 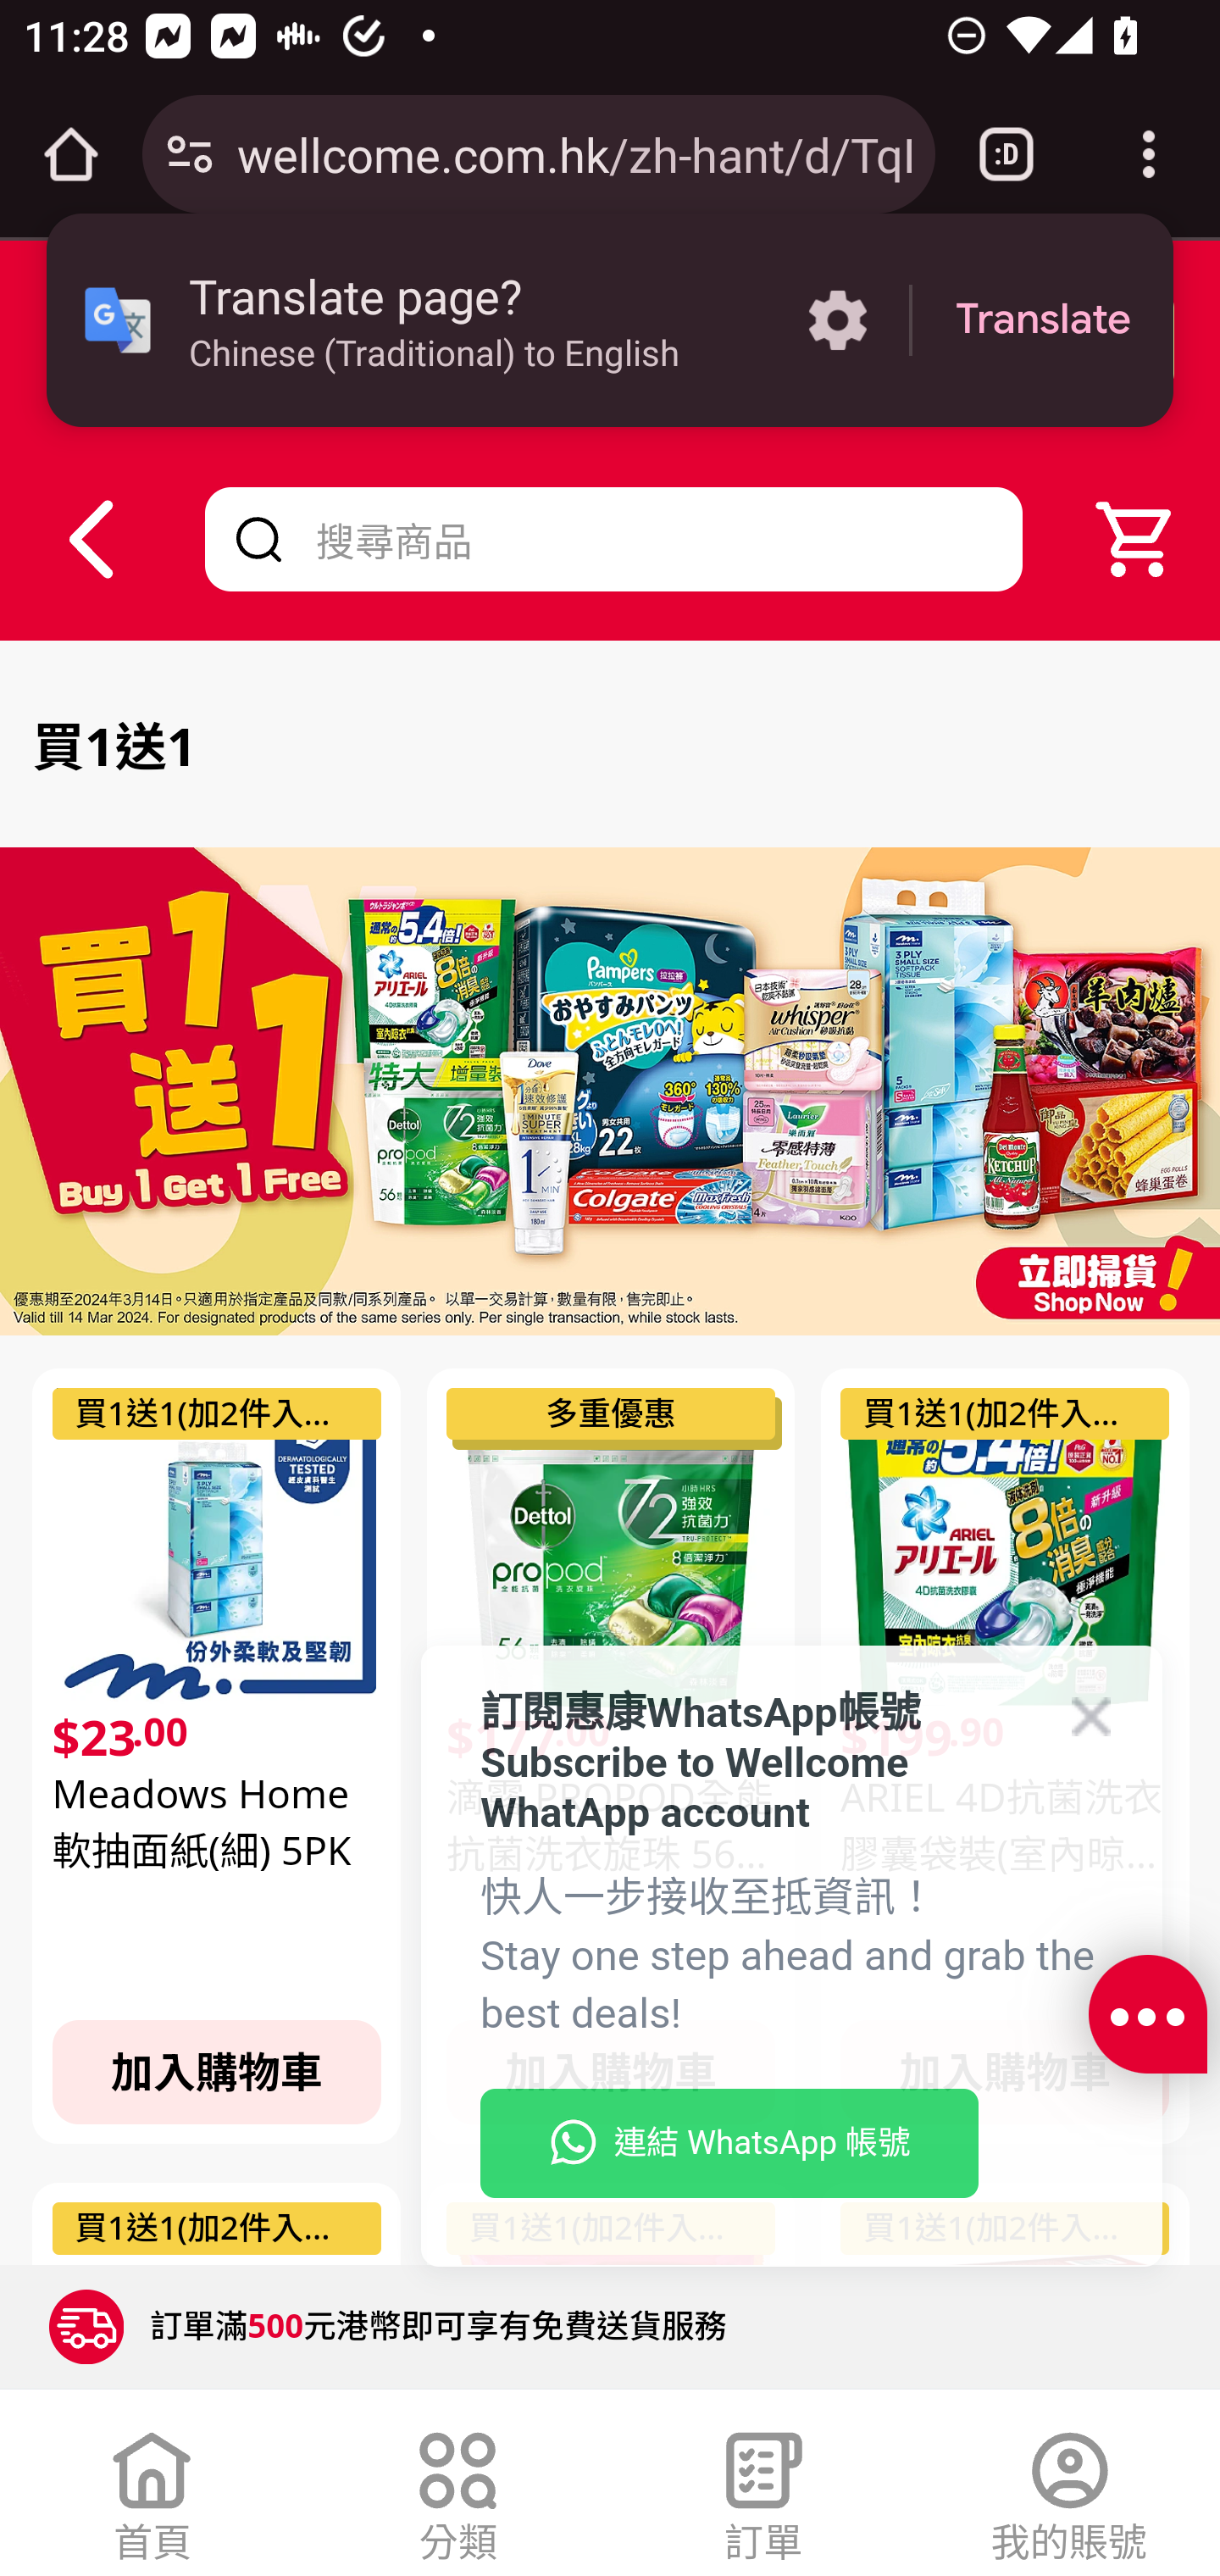 What do you see at coordinates (1068, 2490) in the screenshot?
I see `我的賬號` at bounding box center [1068, 2490].